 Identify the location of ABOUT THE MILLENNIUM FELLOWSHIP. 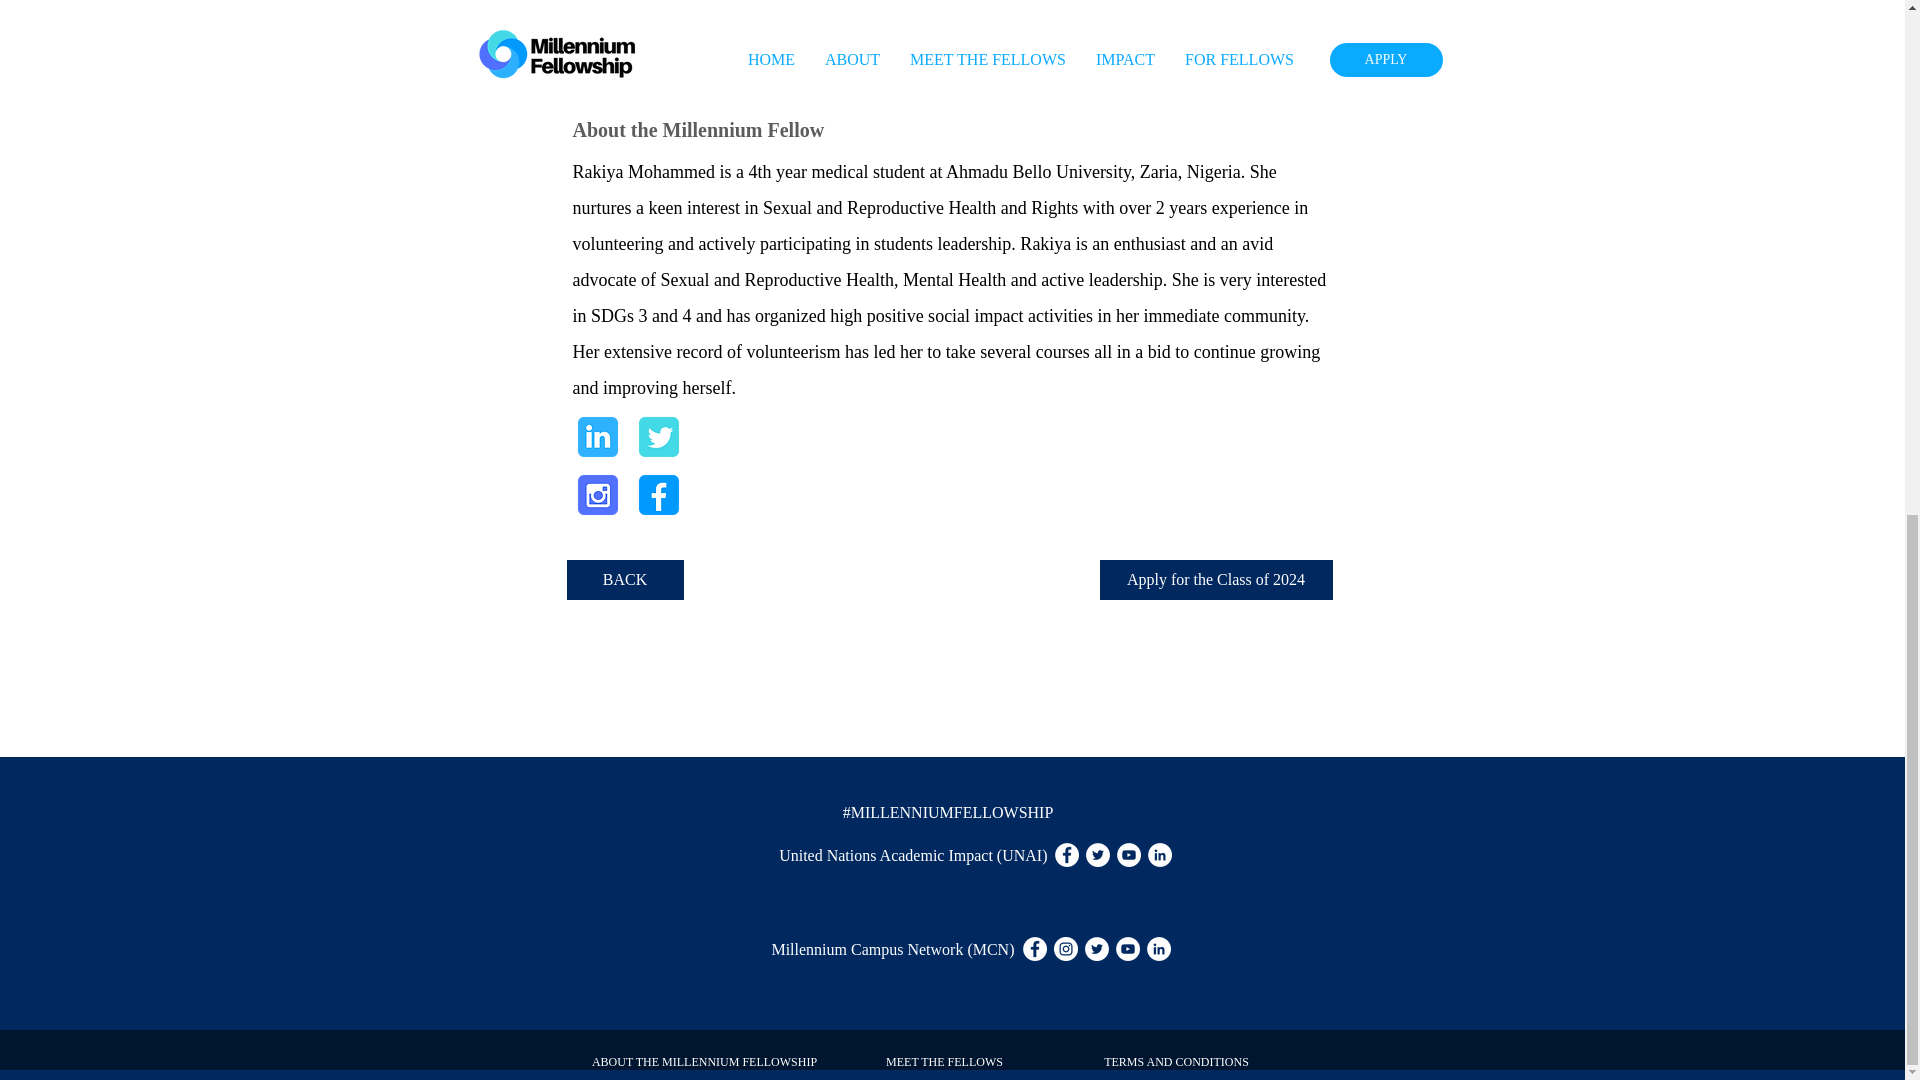
(704, 1062).